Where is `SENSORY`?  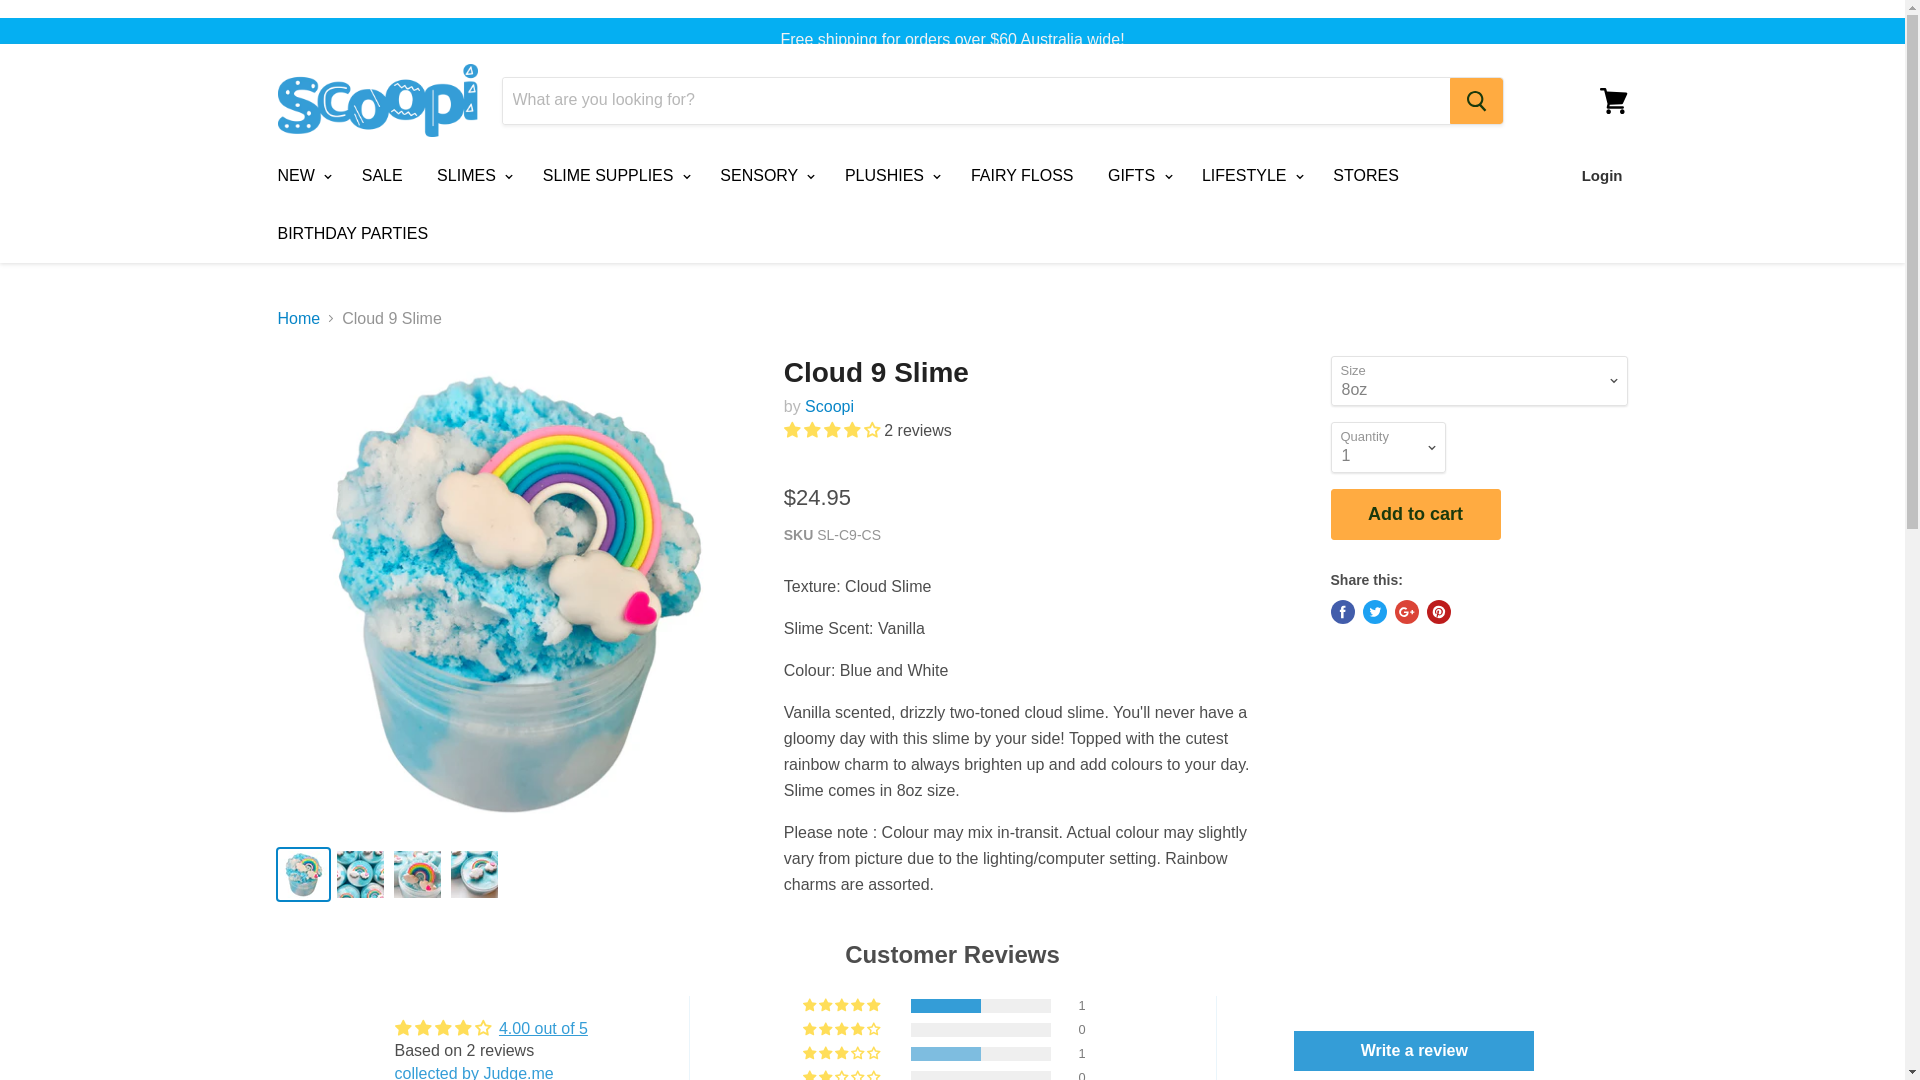 SENSORY is located at coordinates (764, 176).